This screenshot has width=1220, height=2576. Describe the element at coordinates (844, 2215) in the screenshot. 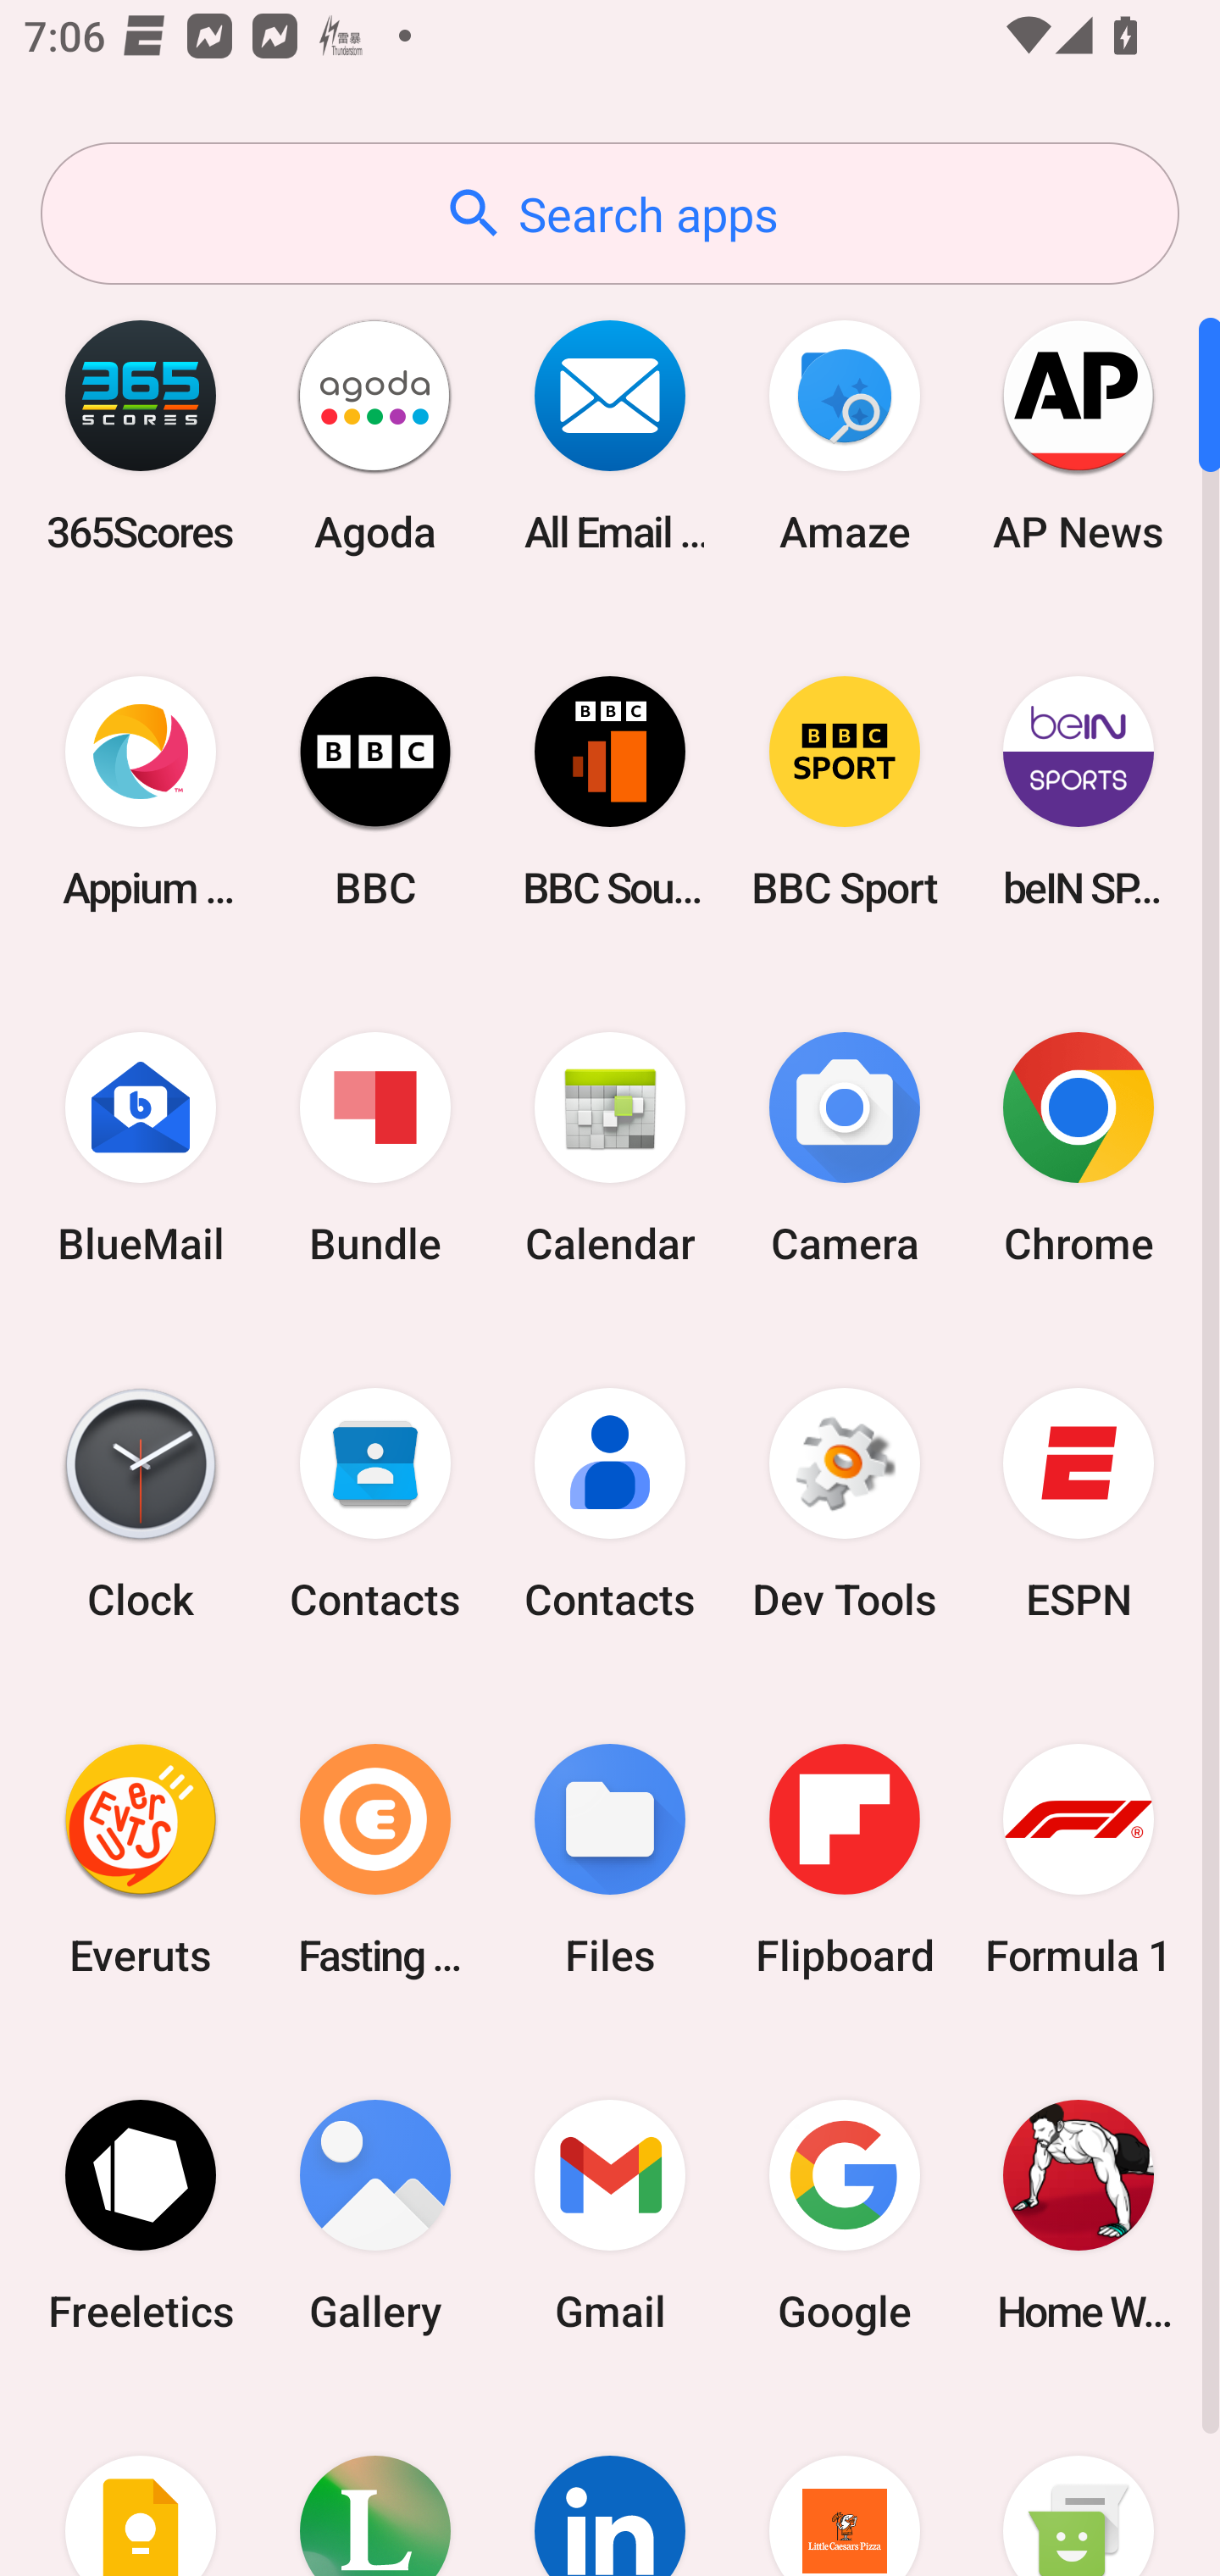

I see `Google` at that location.